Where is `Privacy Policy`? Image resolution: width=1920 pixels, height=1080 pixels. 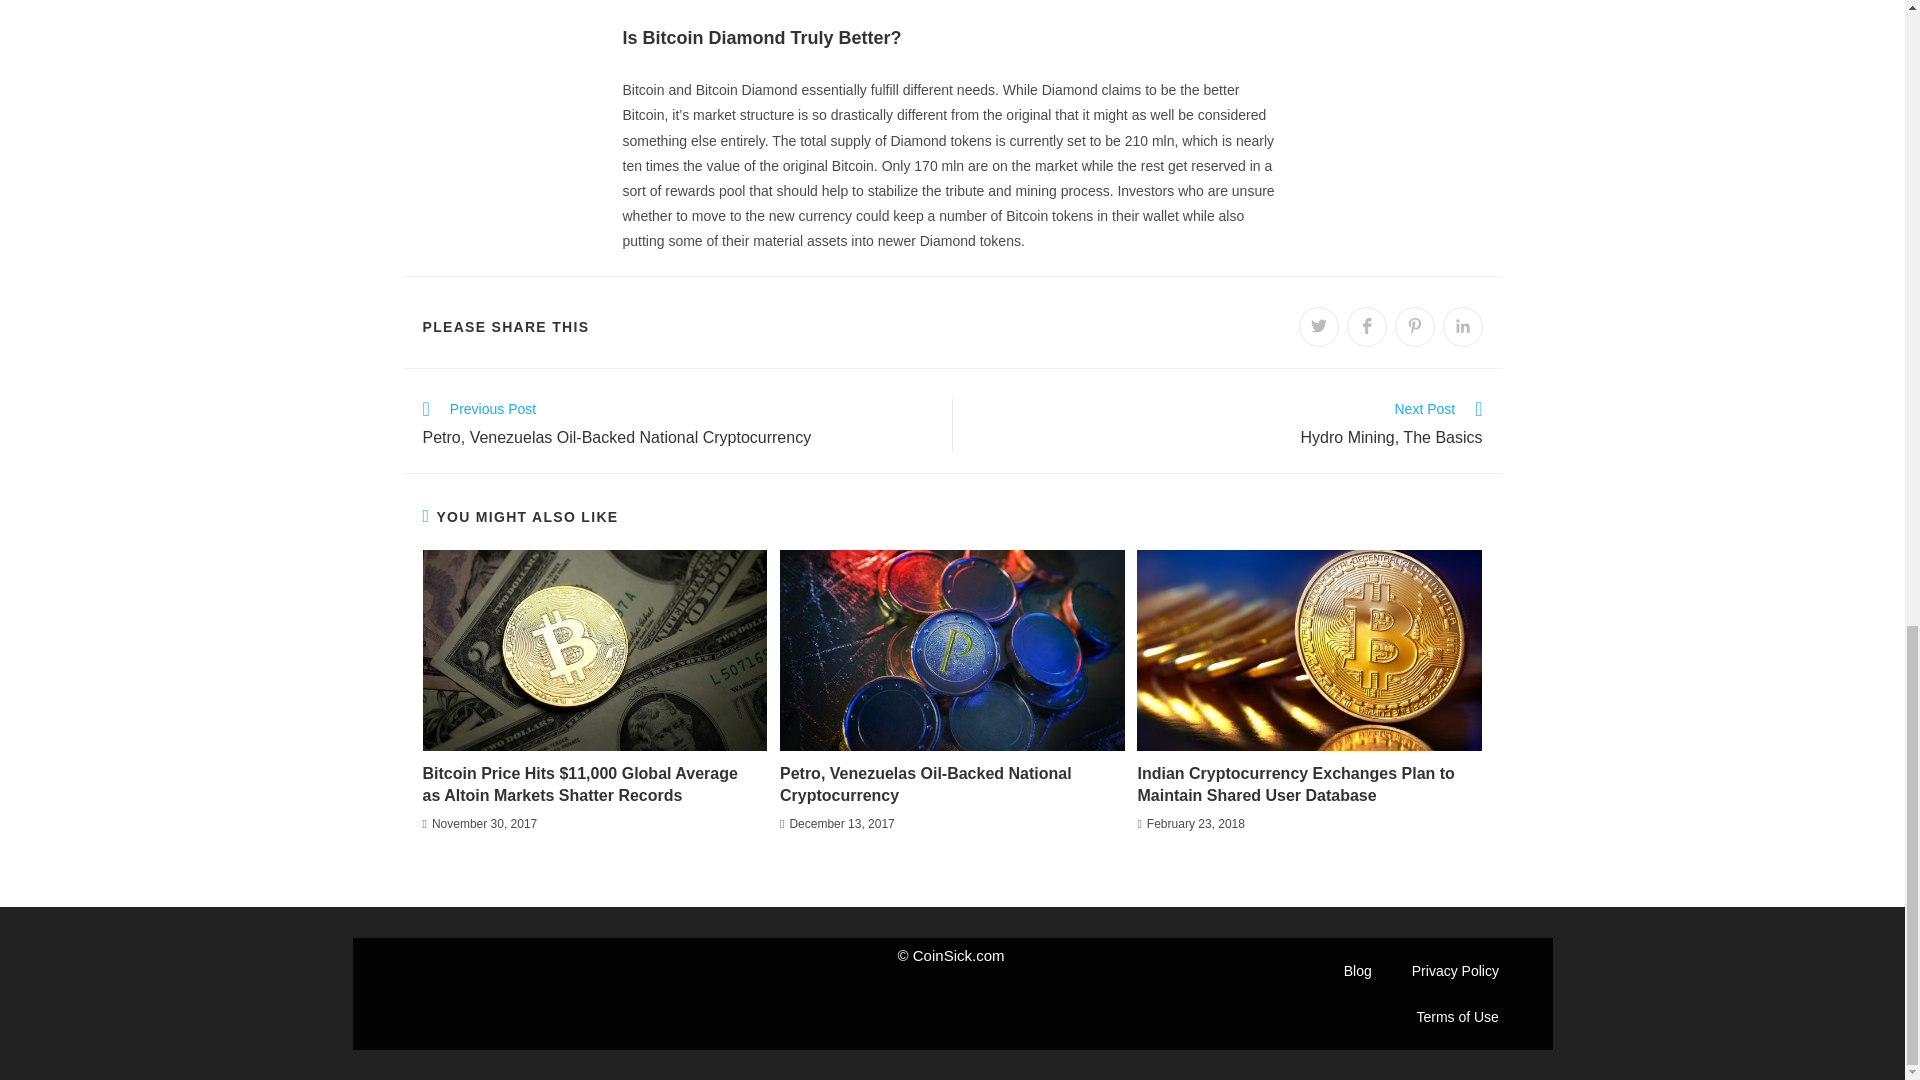 Privacy Policy is located at coordinates (1226, 425).